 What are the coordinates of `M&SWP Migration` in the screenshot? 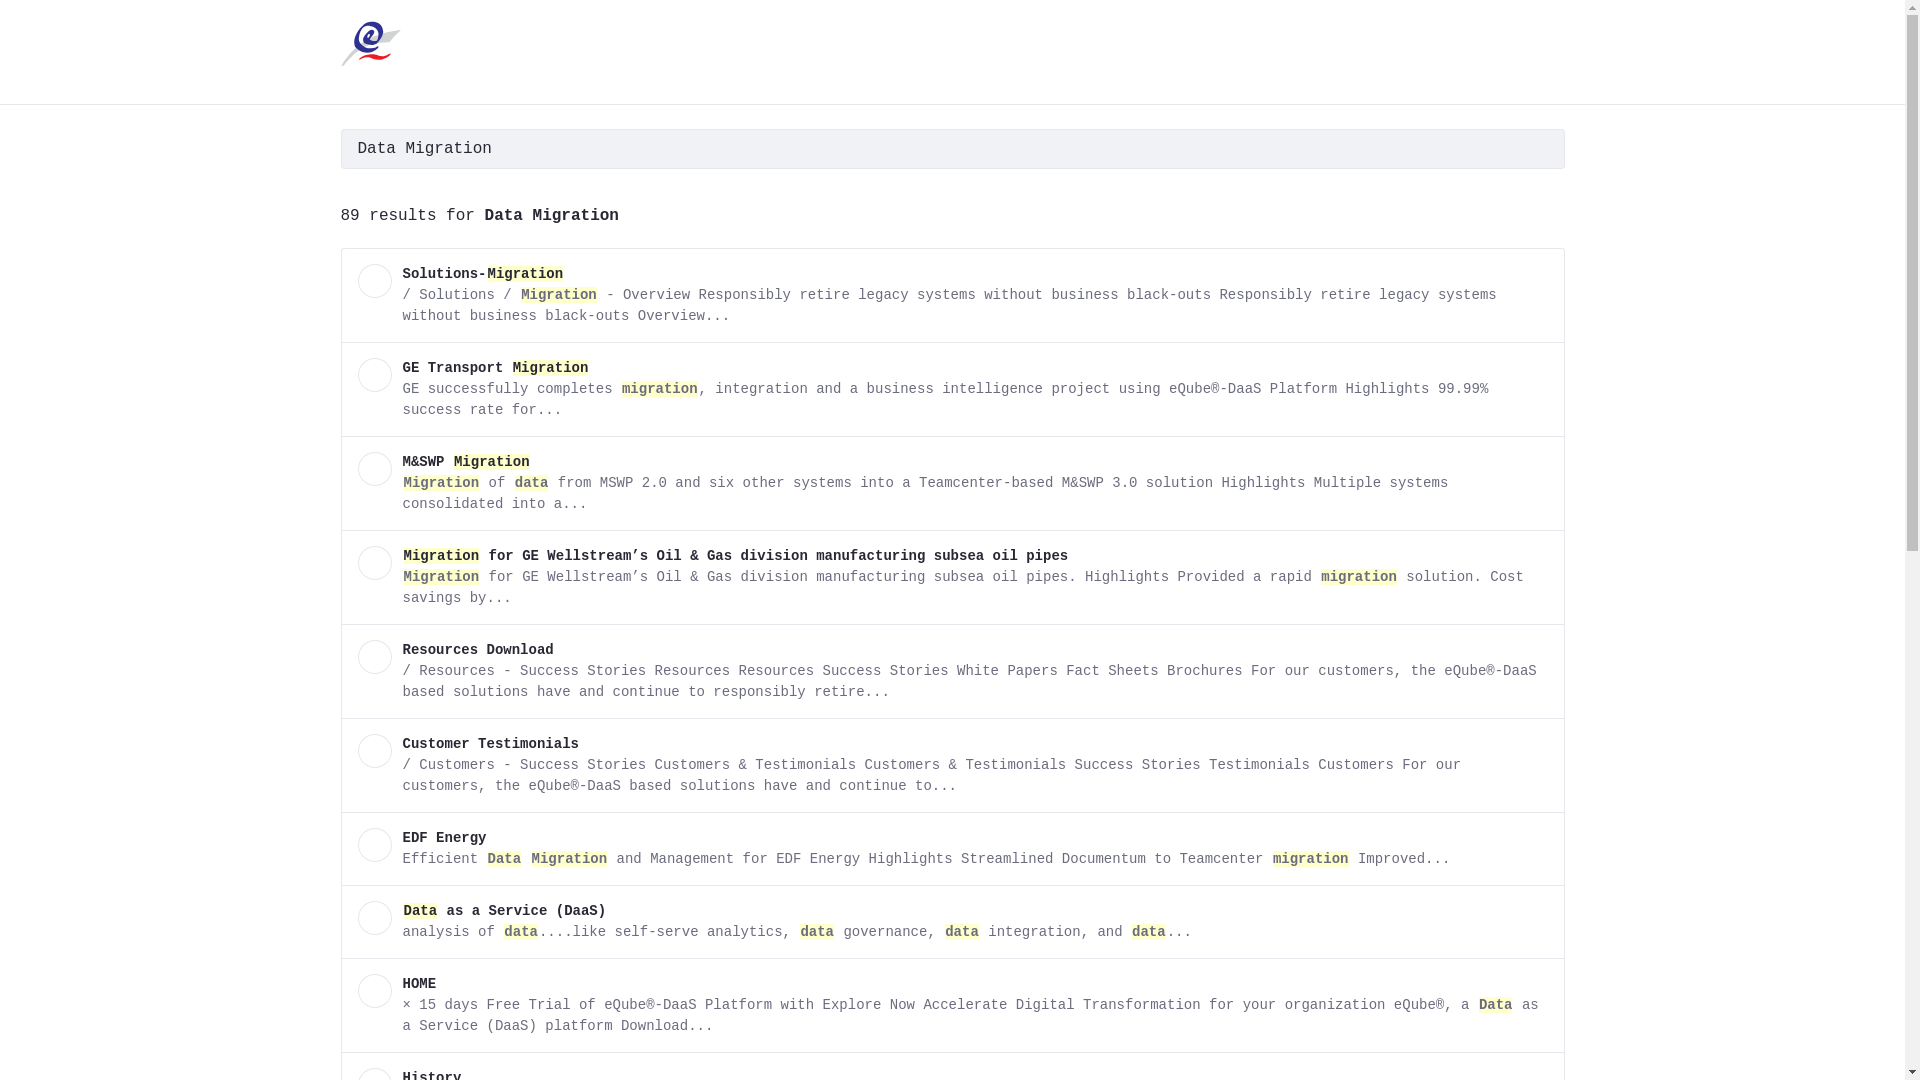 It's located at (466, 462).